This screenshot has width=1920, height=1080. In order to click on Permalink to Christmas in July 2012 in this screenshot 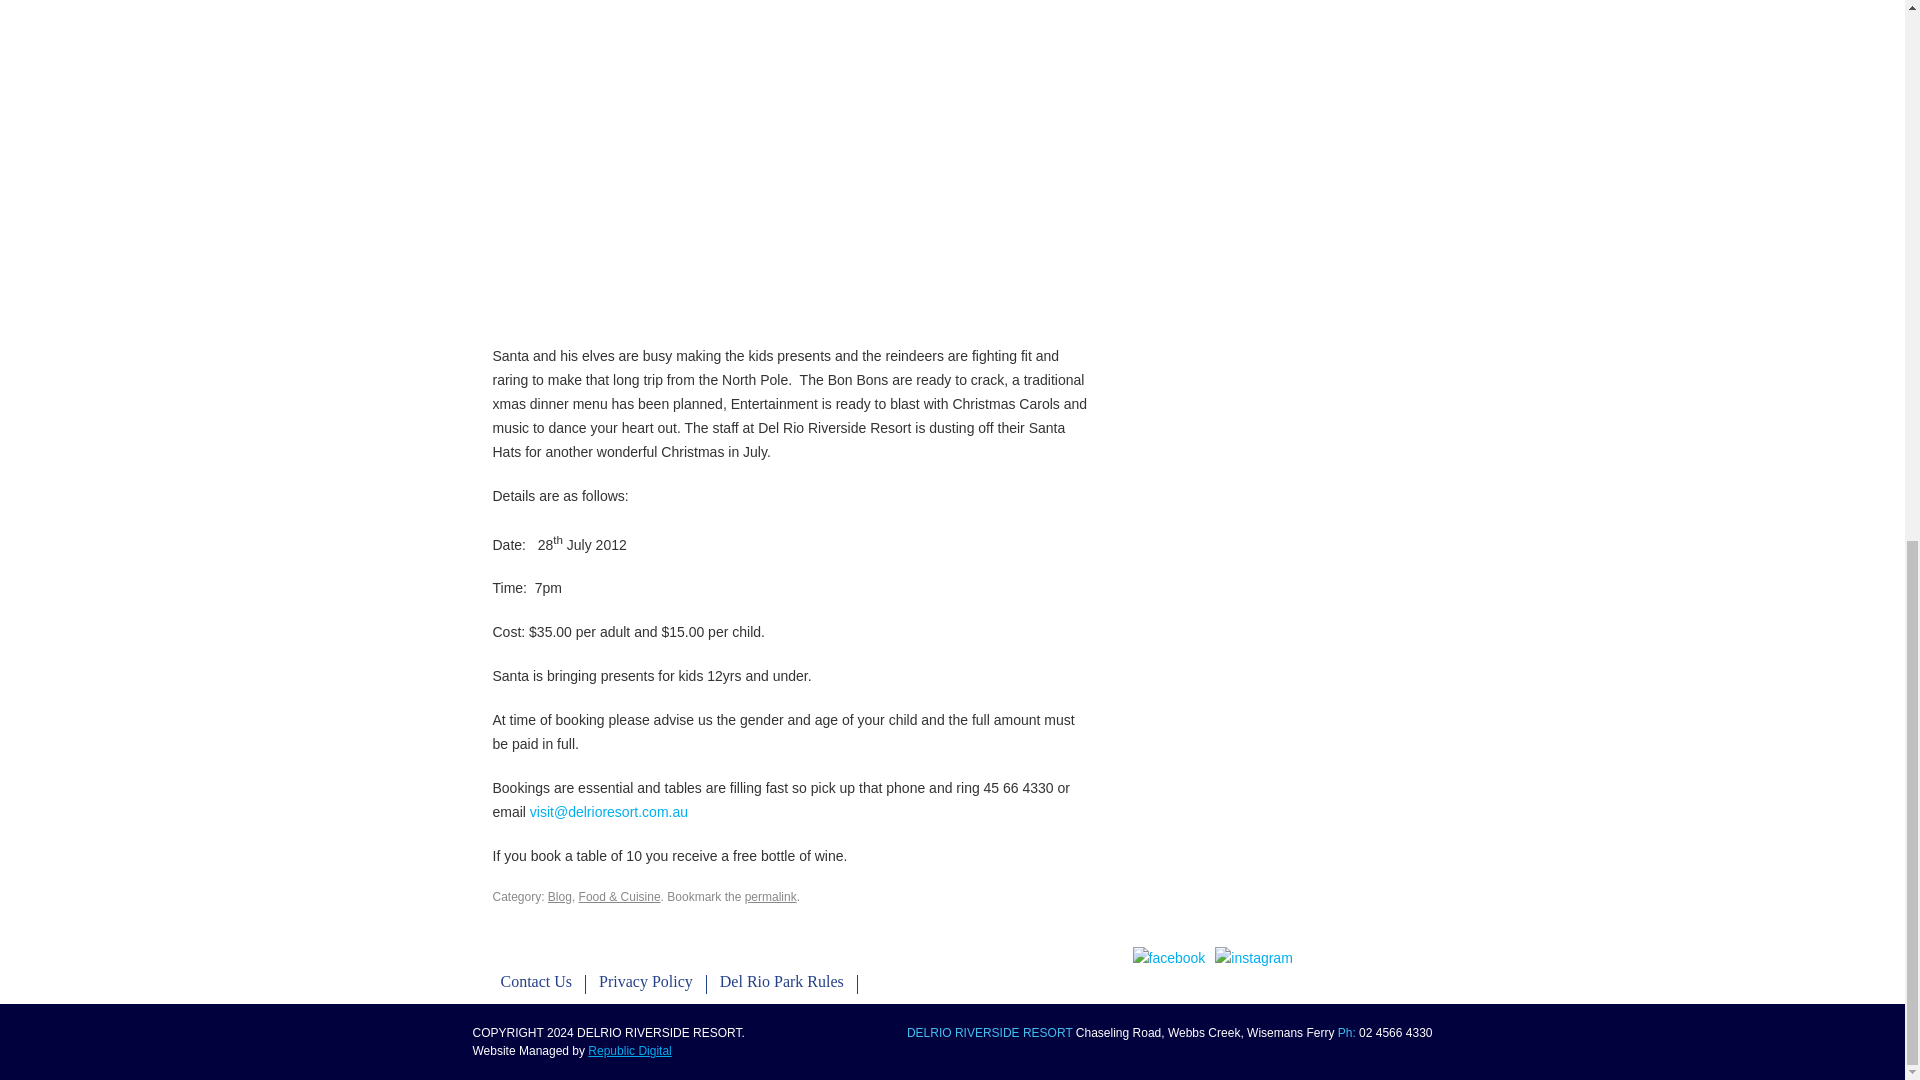, I will do `click(770, 896)`.